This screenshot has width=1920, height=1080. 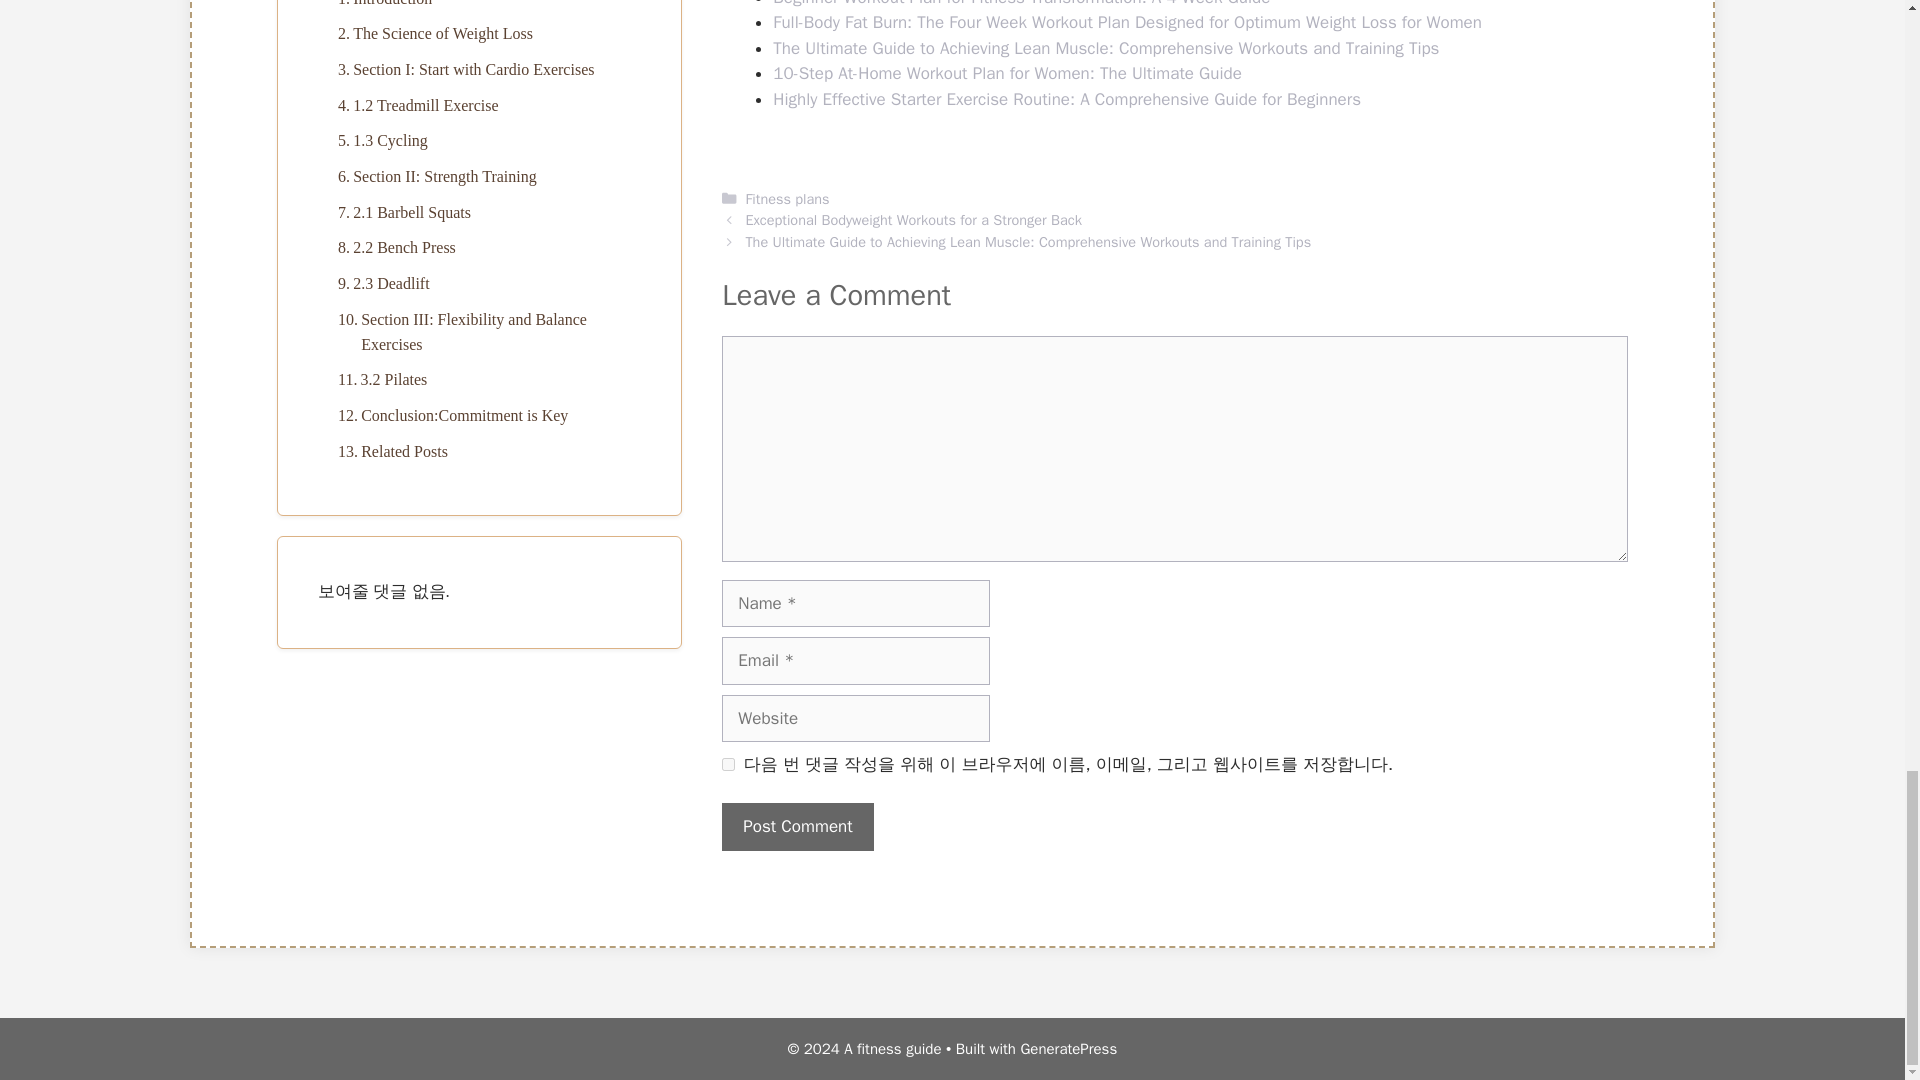 What do you see at coordinates (1008, 73) in the screenshot?
I see `10-Step At-Home Workout Plan for Women: The Ultimate Guide` at bounding box center [1008, 73].